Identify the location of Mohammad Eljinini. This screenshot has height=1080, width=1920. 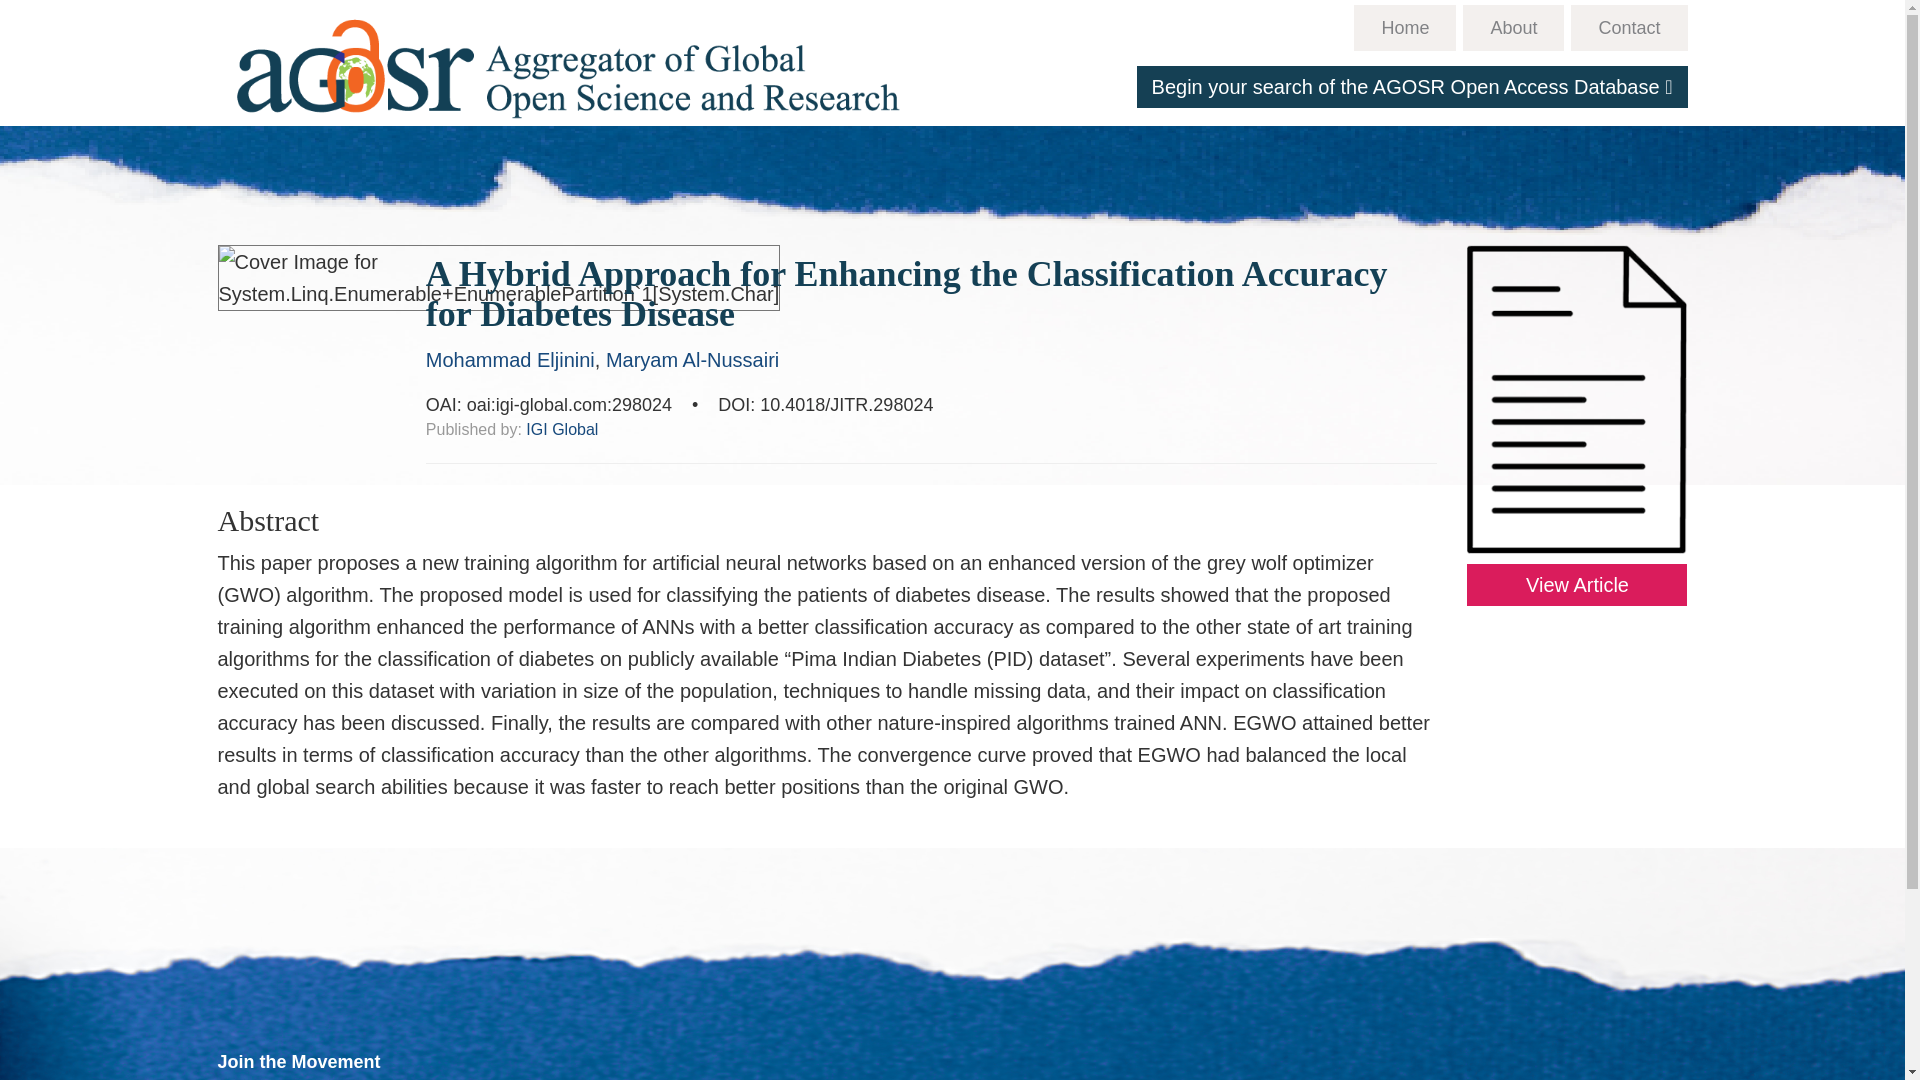
(510, 360).